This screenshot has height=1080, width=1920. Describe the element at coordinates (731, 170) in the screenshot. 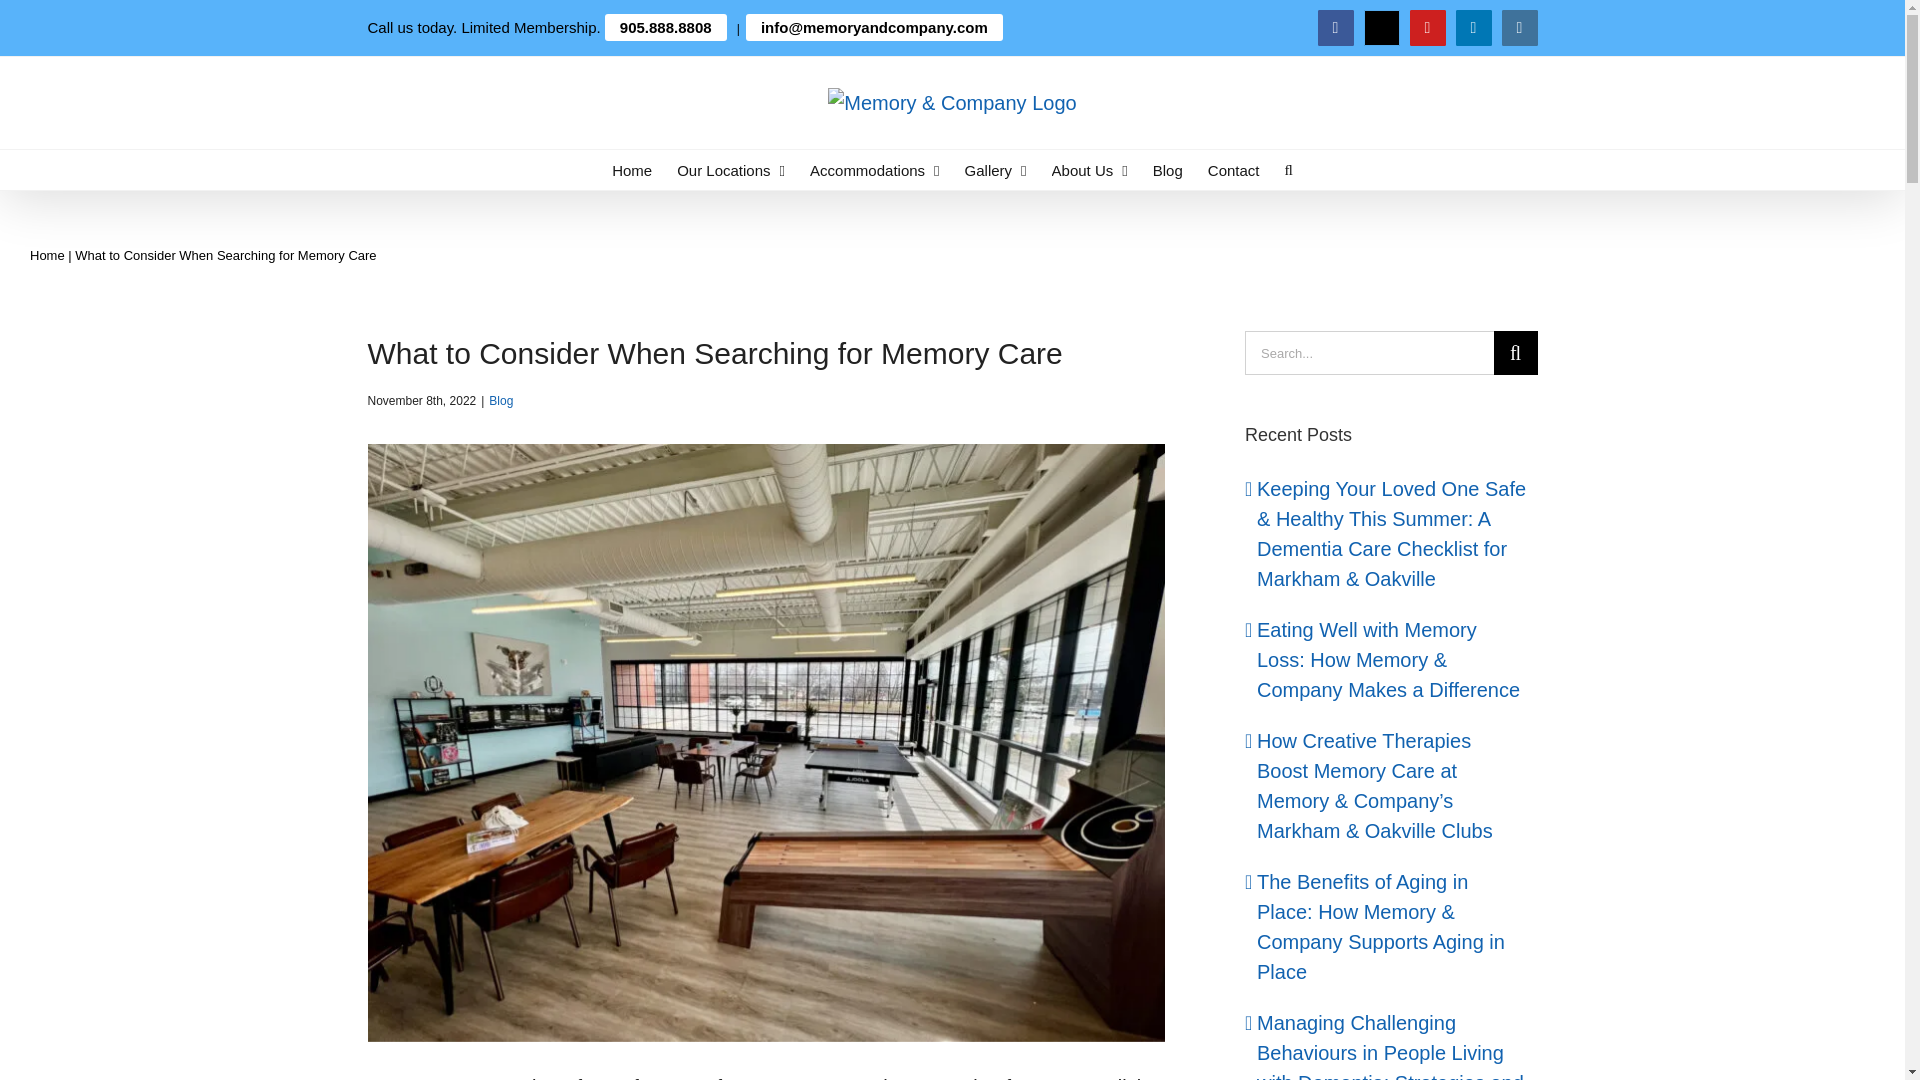

I see `Our Locations` at that location.